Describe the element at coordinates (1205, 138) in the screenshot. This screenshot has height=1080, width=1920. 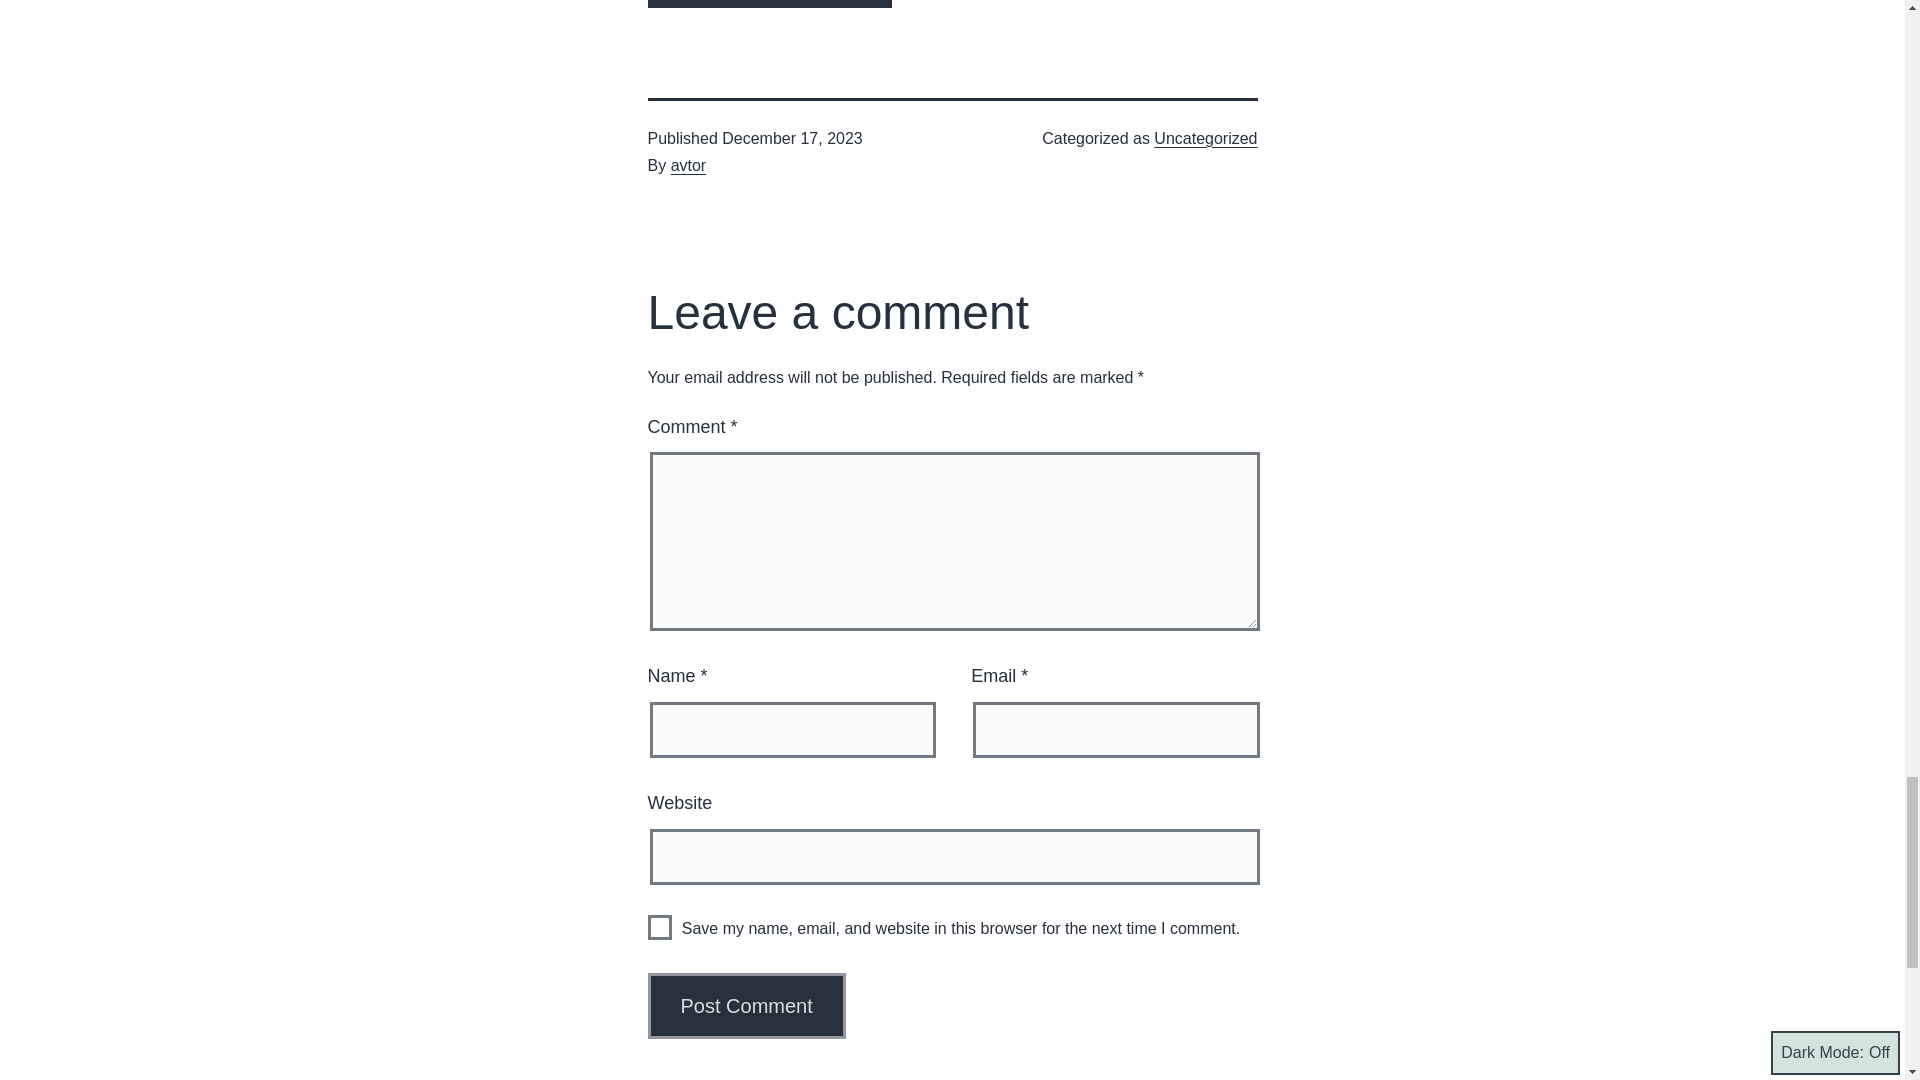
I see `Uncategorized` at that location.